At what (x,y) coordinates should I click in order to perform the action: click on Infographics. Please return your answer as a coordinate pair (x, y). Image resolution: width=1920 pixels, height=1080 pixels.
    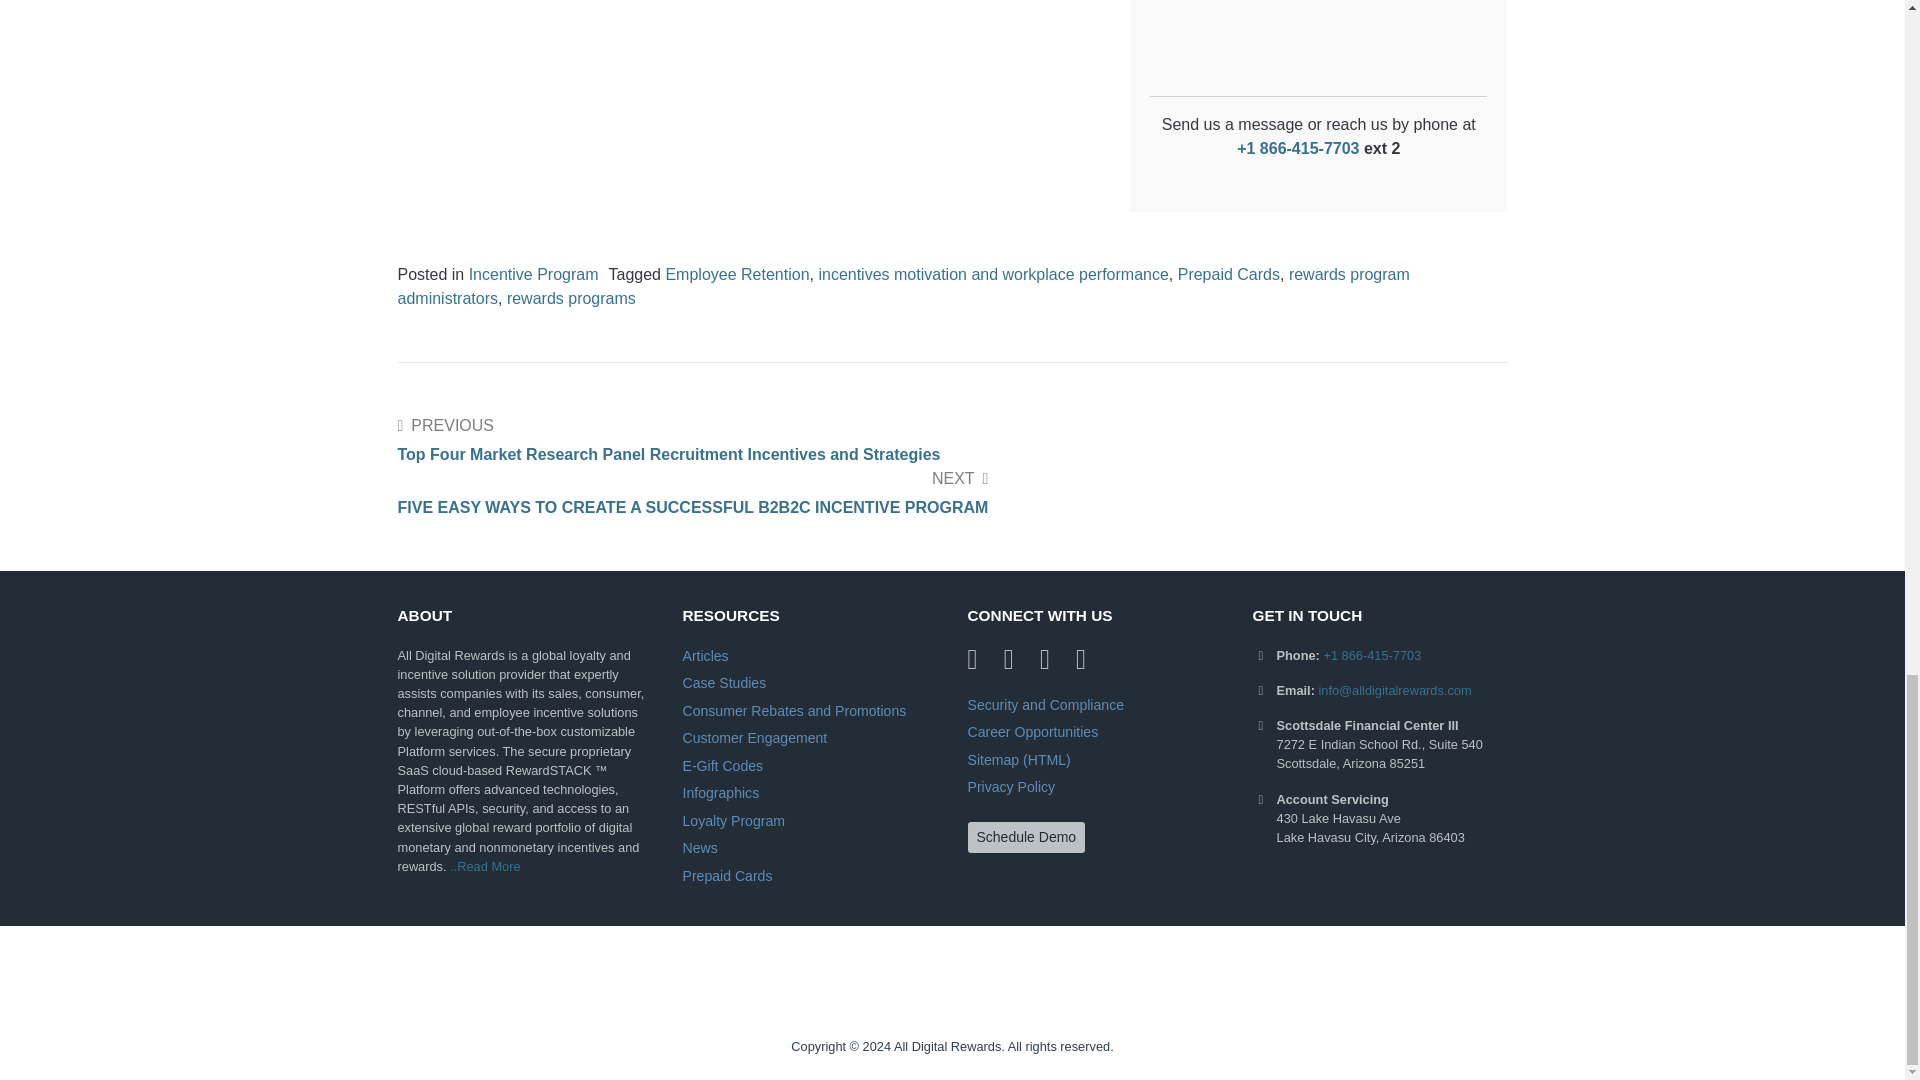
    Looking at the image, I should click on (720, 793).